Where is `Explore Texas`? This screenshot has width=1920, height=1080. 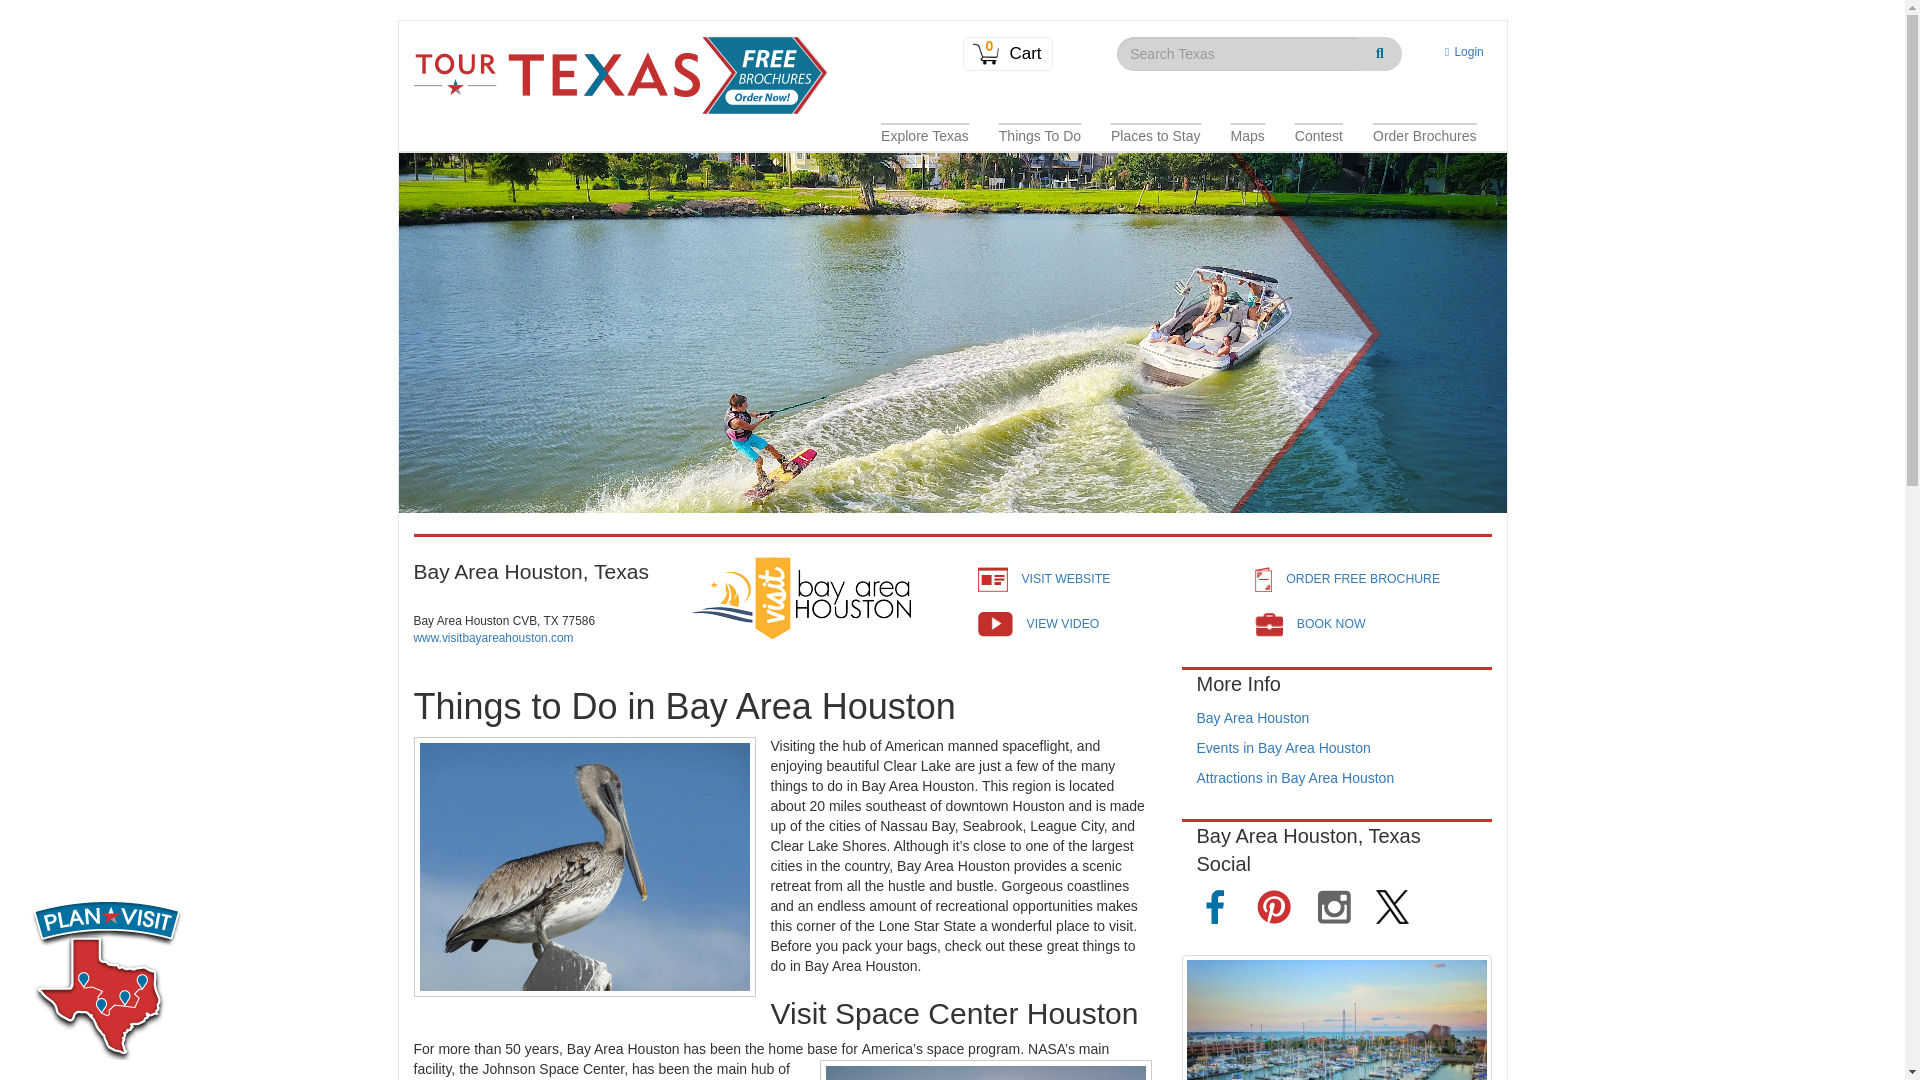
Explore Texas is located at coordinates (924, 136).